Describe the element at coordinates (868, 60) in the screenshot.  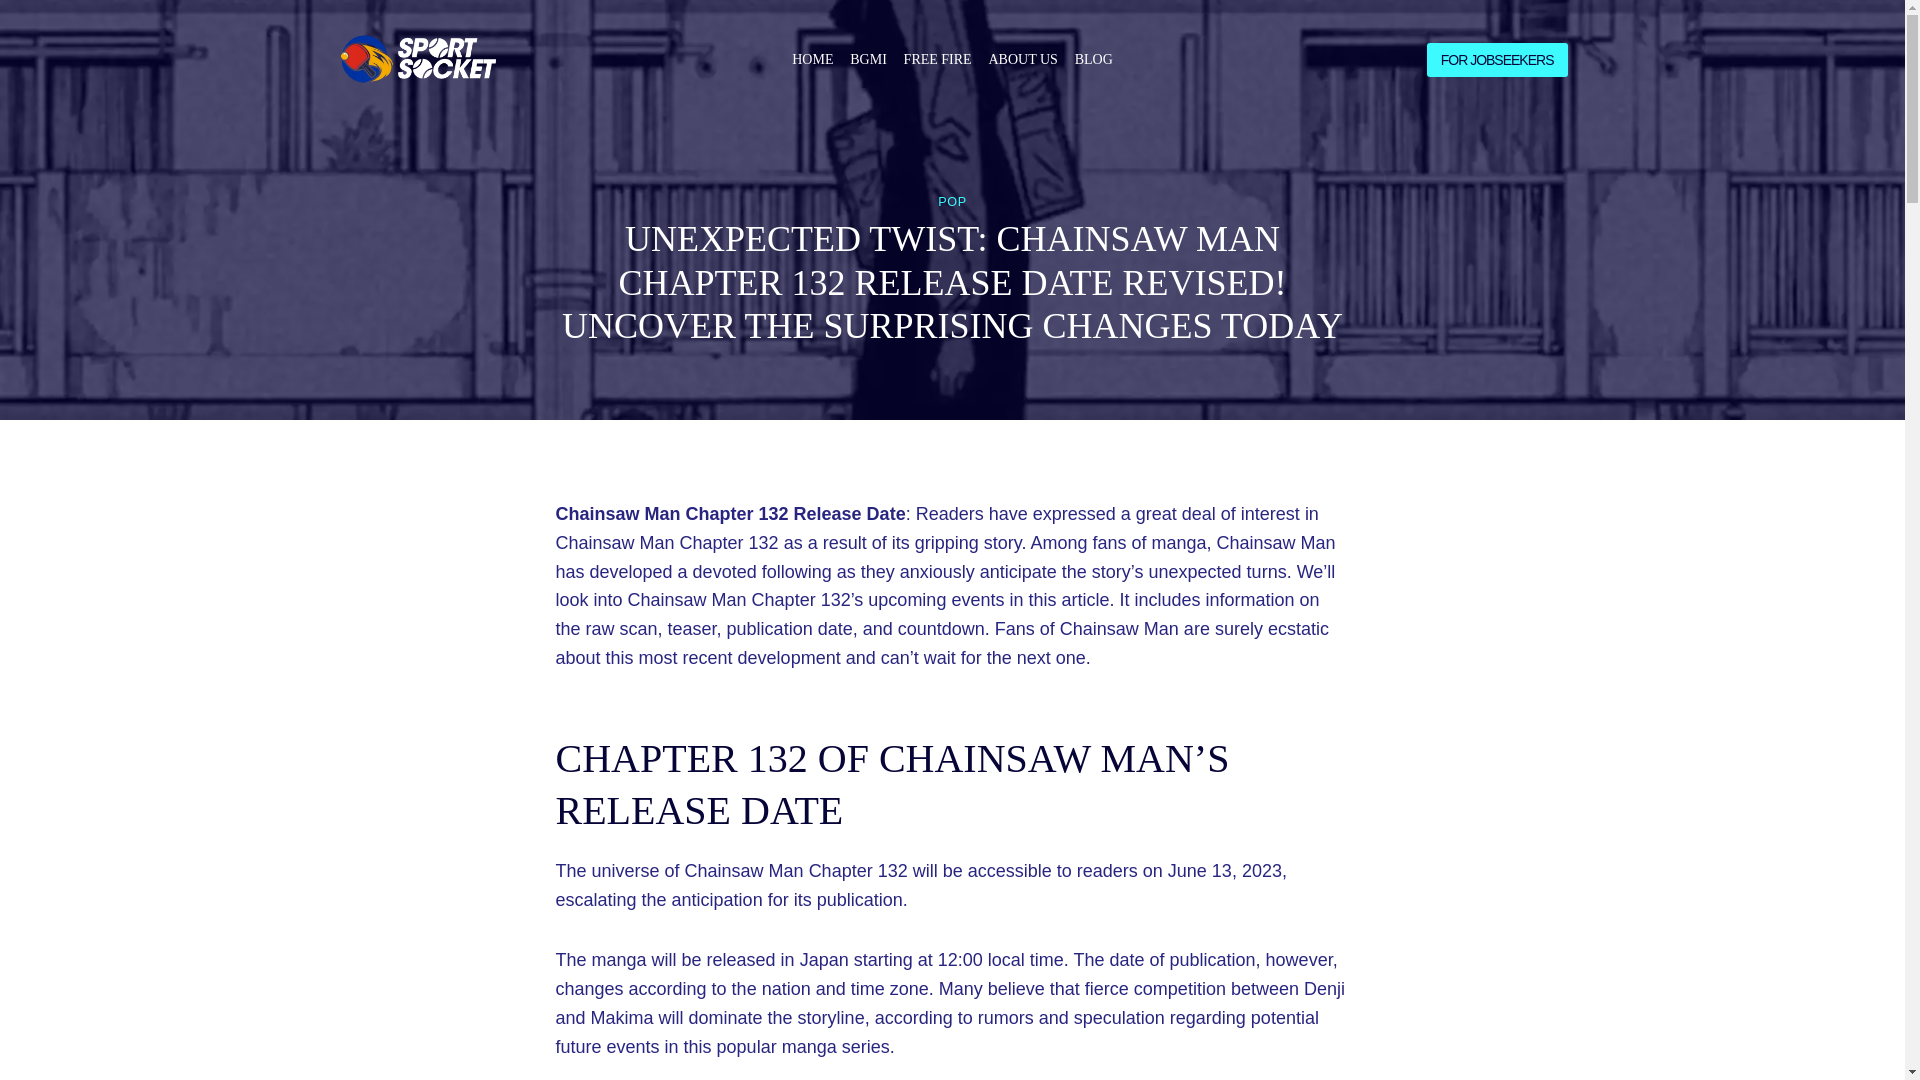
I see `BGMI` at that location.